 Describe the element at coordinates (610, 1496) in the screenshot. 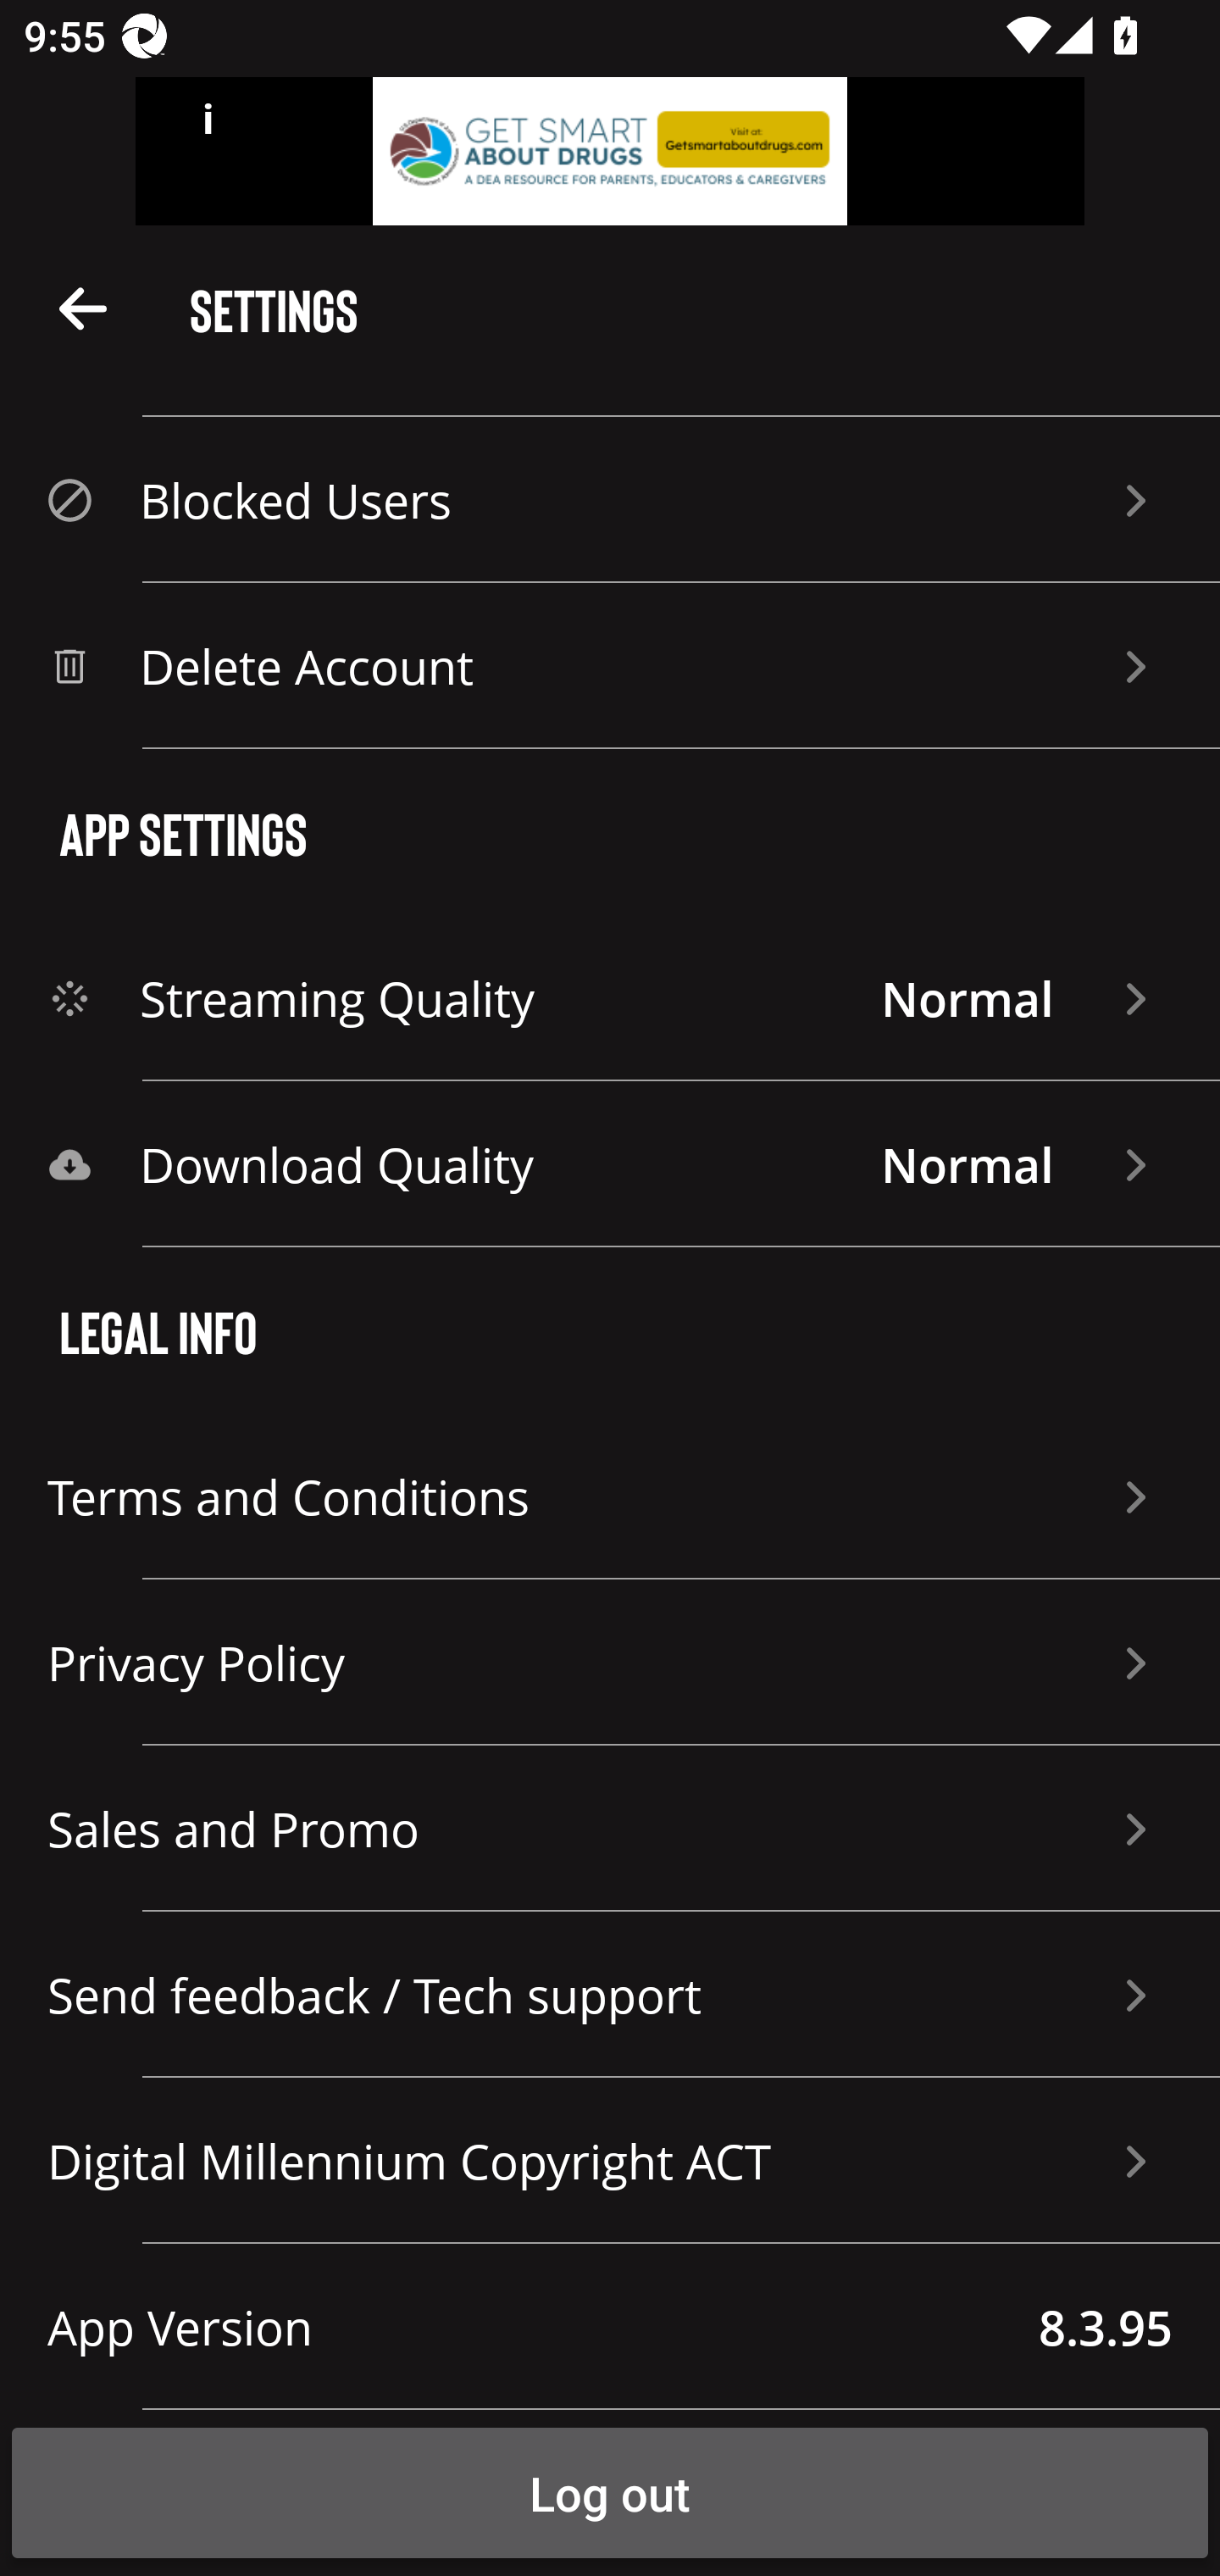

I see `Terms and Conditions` at that location.